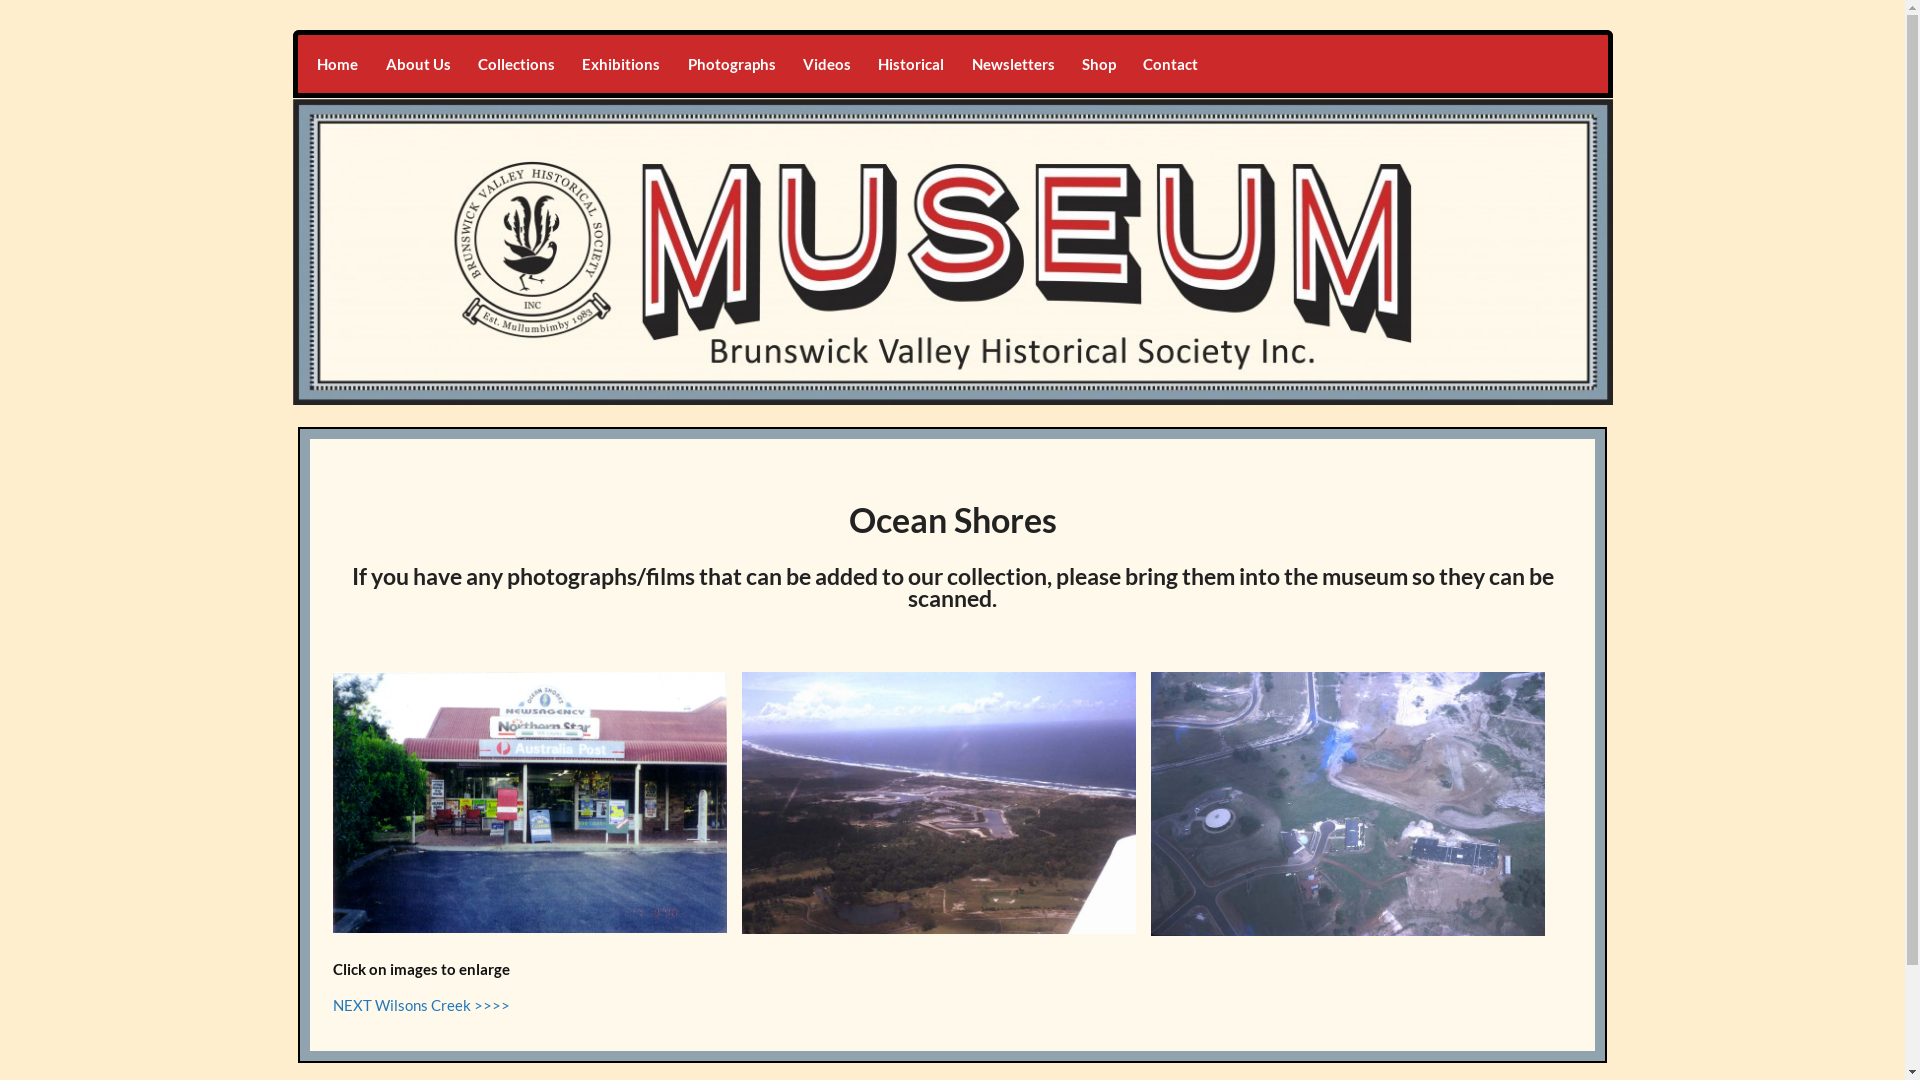  I want to click on Videos, so click(826, 64).